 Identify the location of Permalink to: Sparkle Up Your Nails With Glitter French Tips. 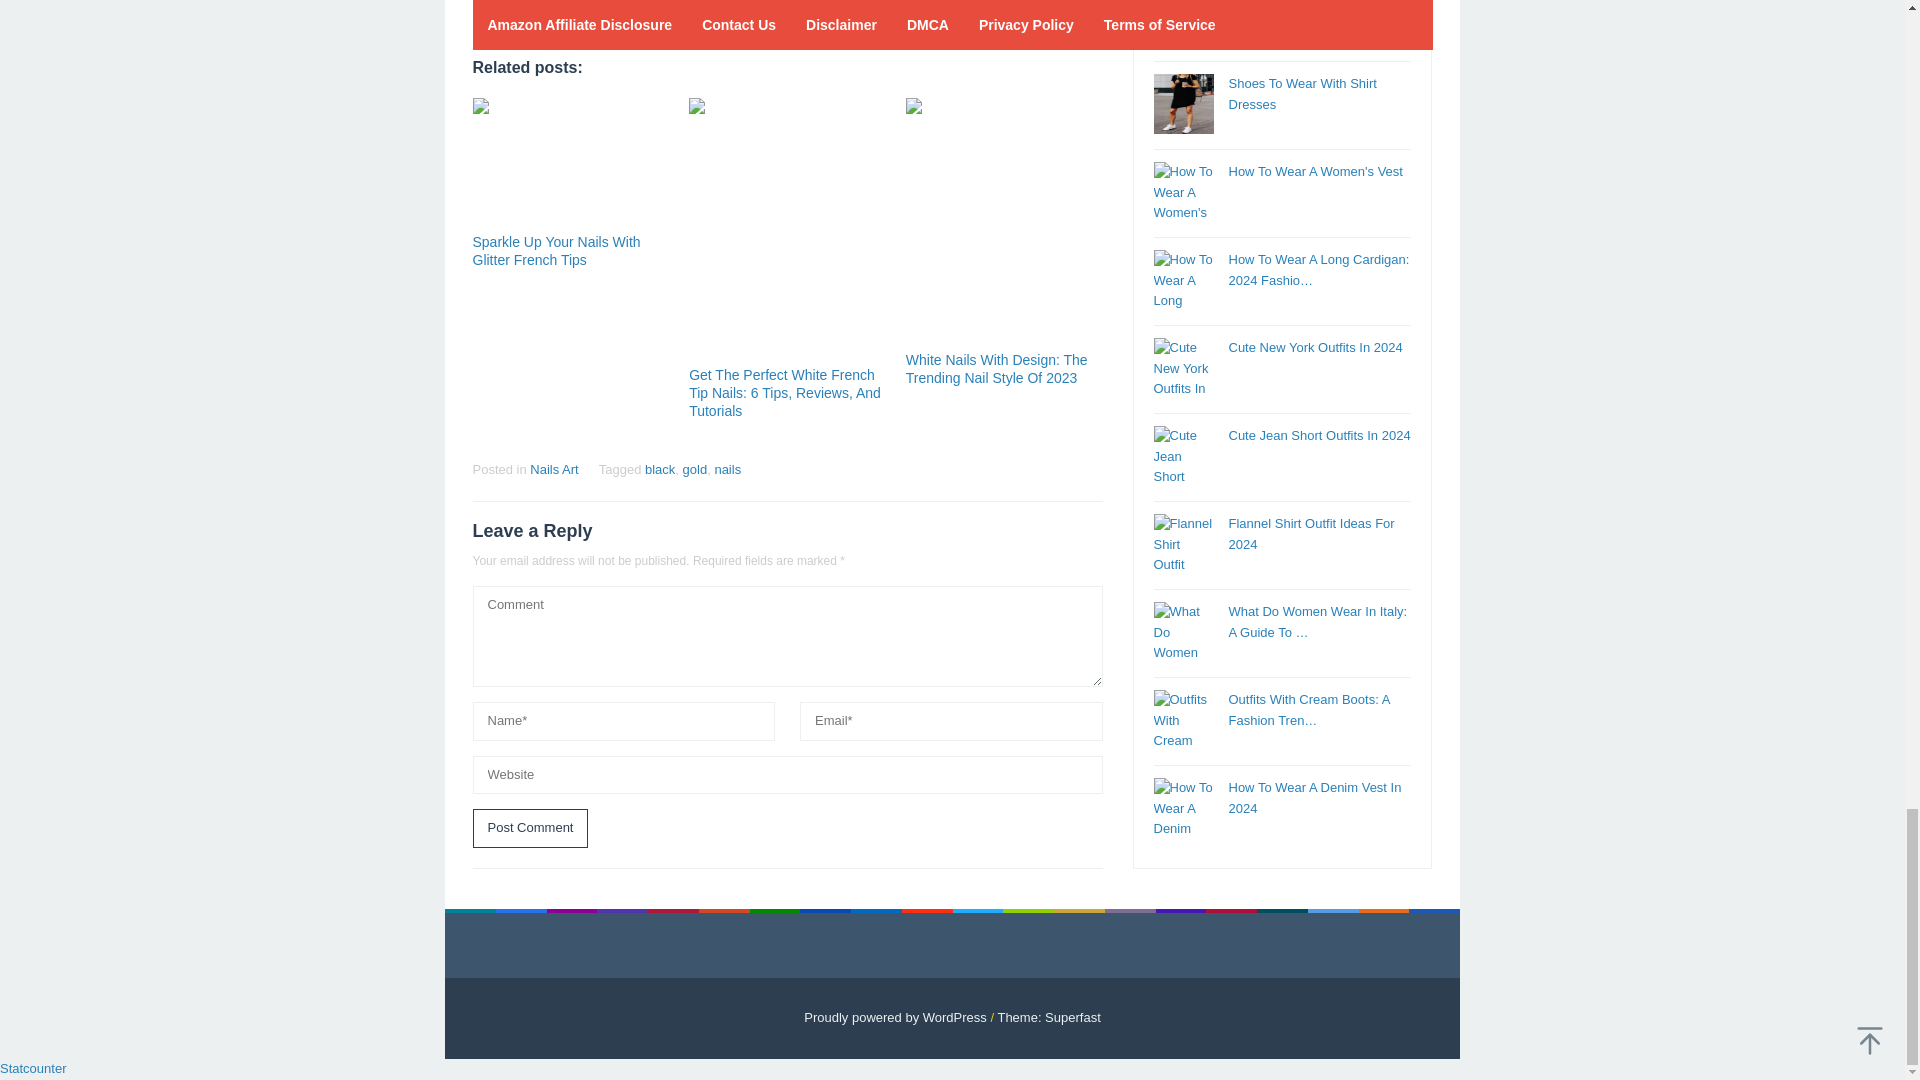
(556, 250).